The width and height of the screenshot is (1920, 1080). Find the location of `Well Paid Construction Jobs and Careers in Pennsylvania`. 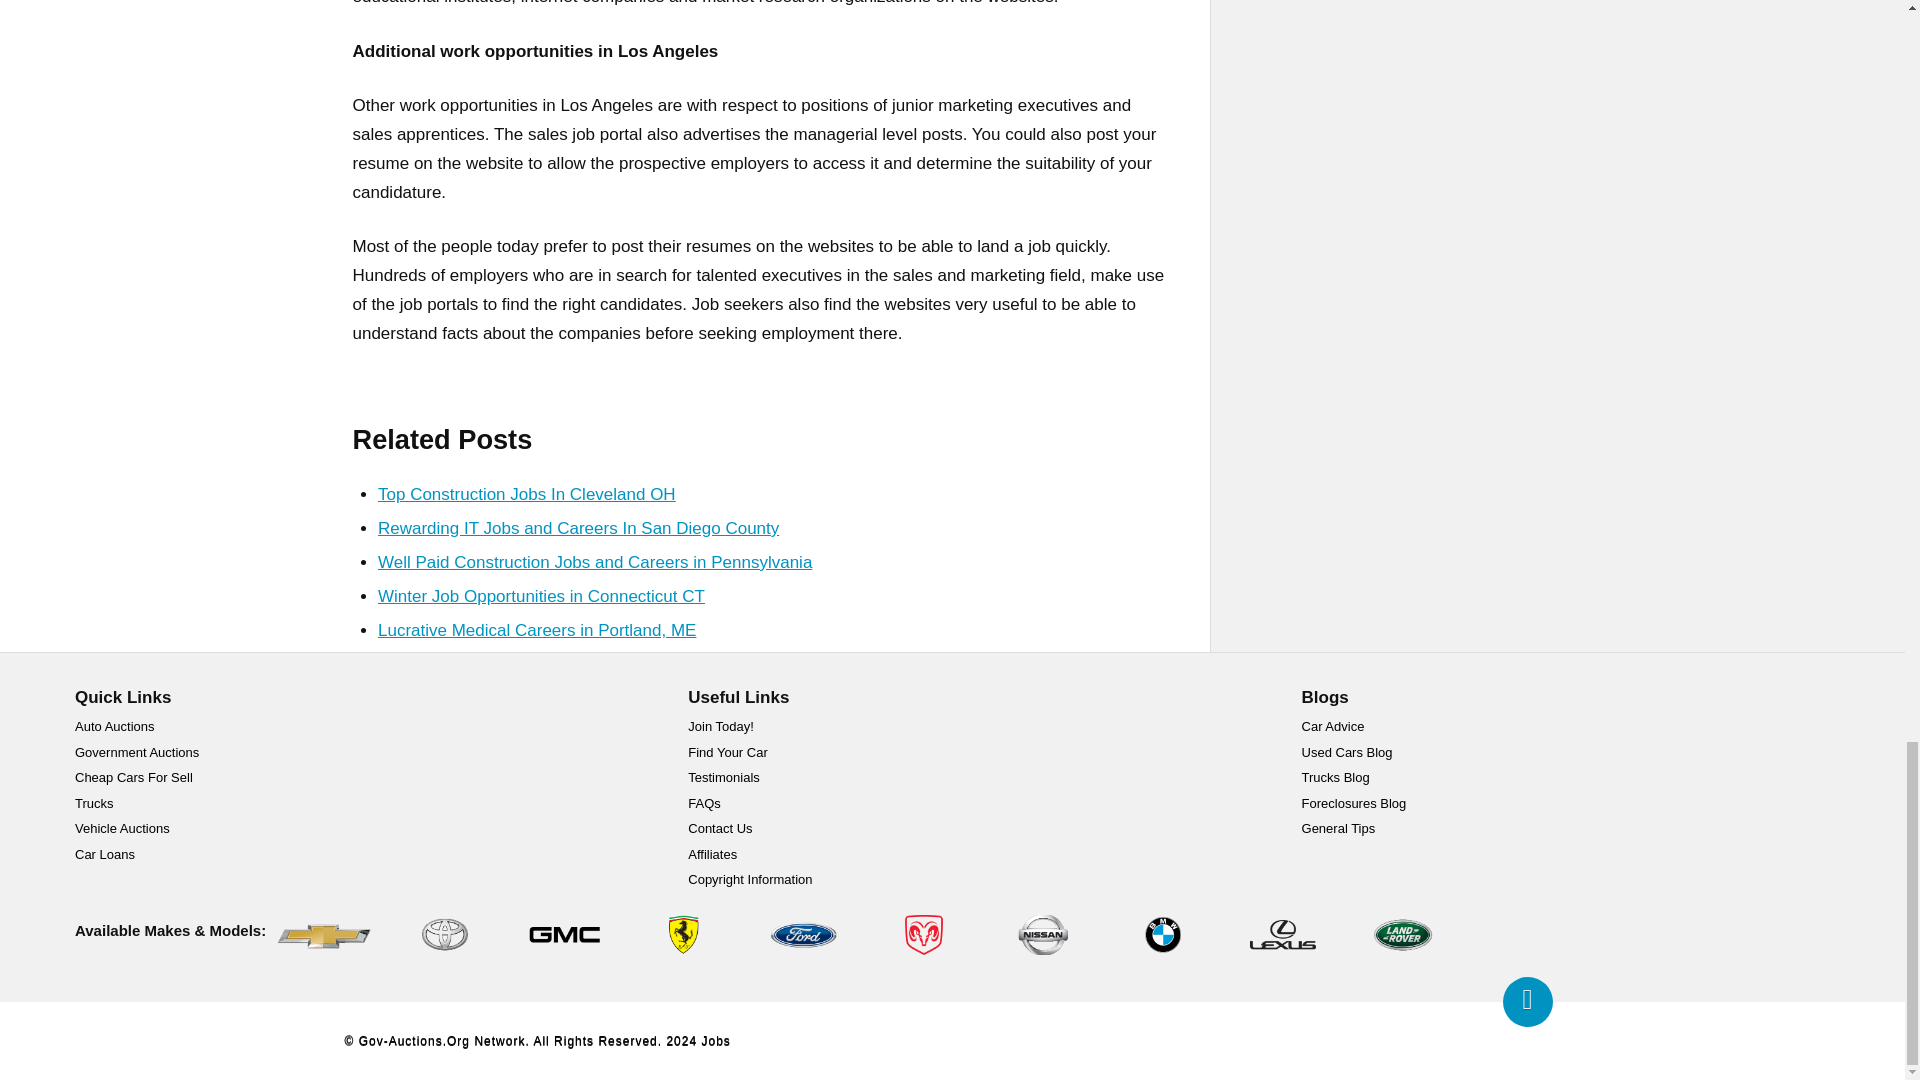

Well Paid Construction Jobs and Careers in Pennsylvania is located at coordinates (595, 562).